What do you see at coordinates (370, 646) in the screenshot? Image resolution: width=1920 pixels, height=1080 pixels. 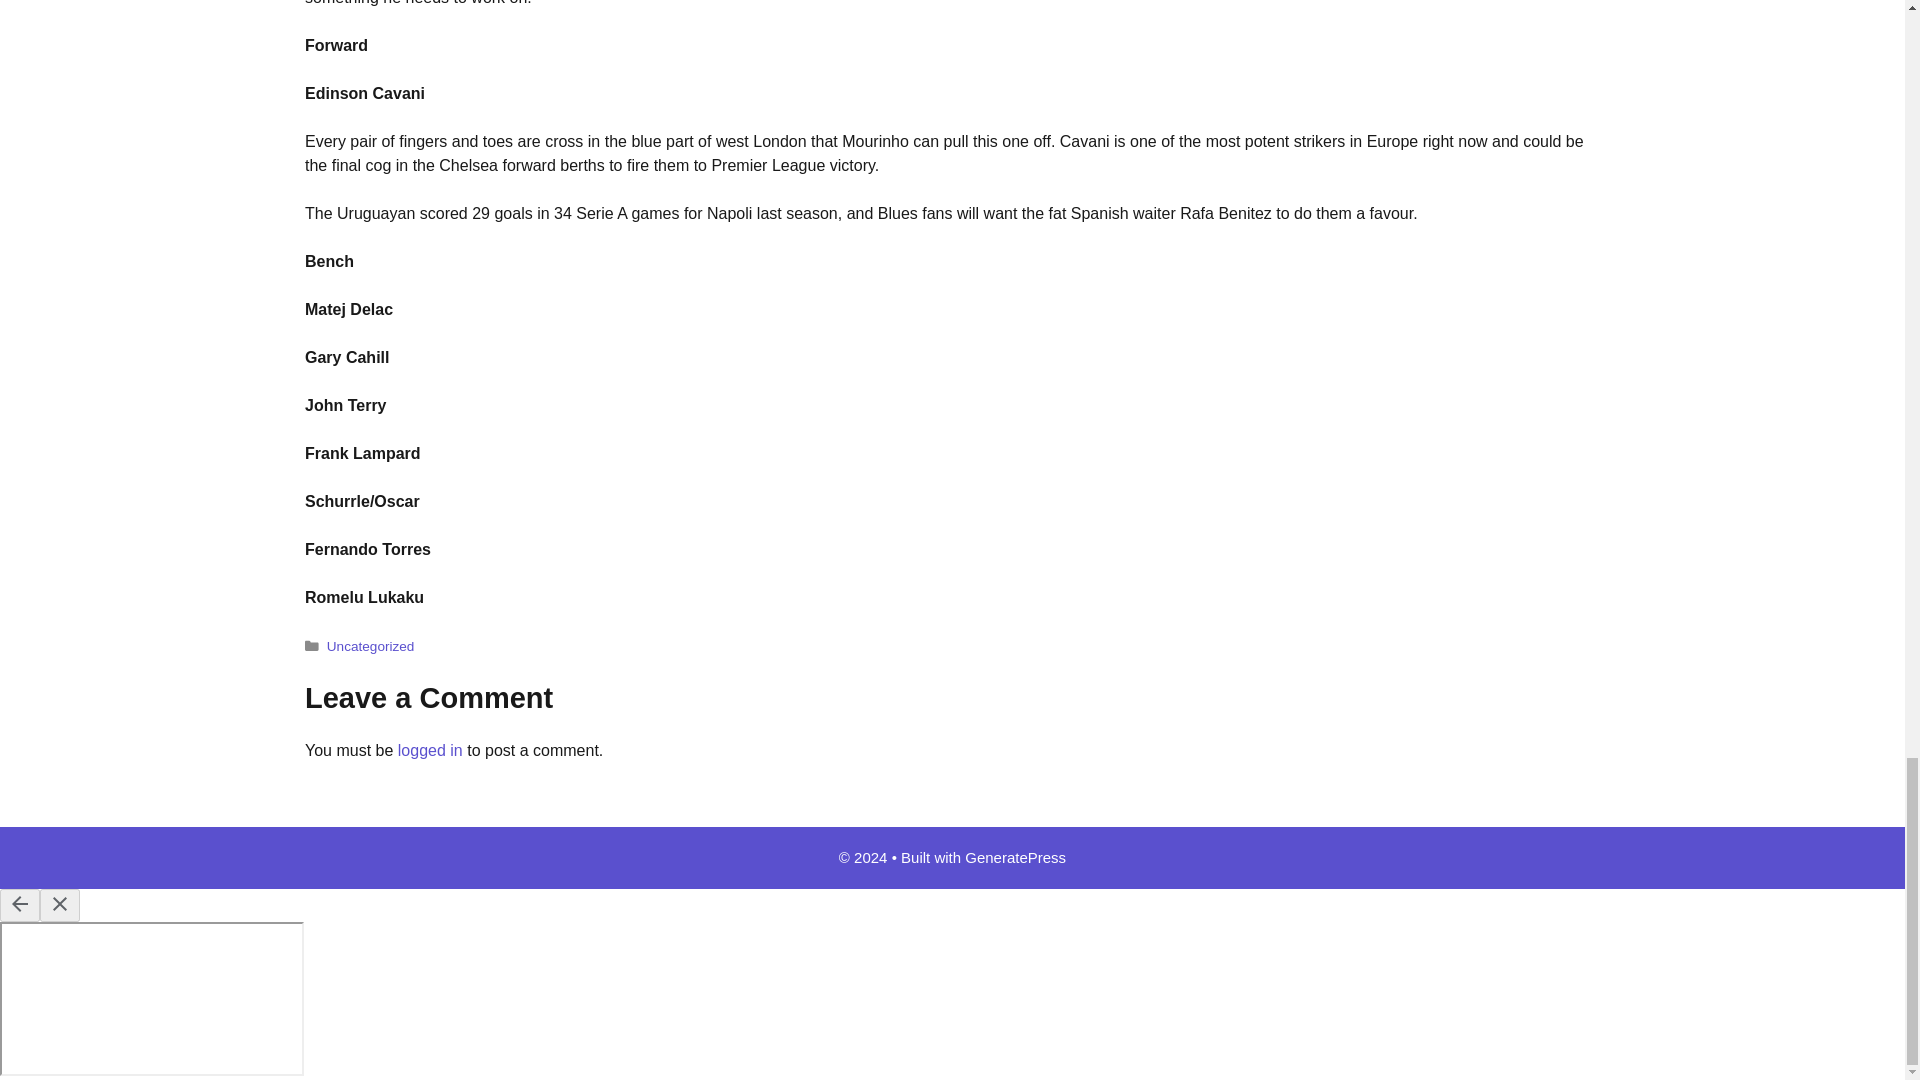 I see `Uncategorized` at bounding box center [370, 646].